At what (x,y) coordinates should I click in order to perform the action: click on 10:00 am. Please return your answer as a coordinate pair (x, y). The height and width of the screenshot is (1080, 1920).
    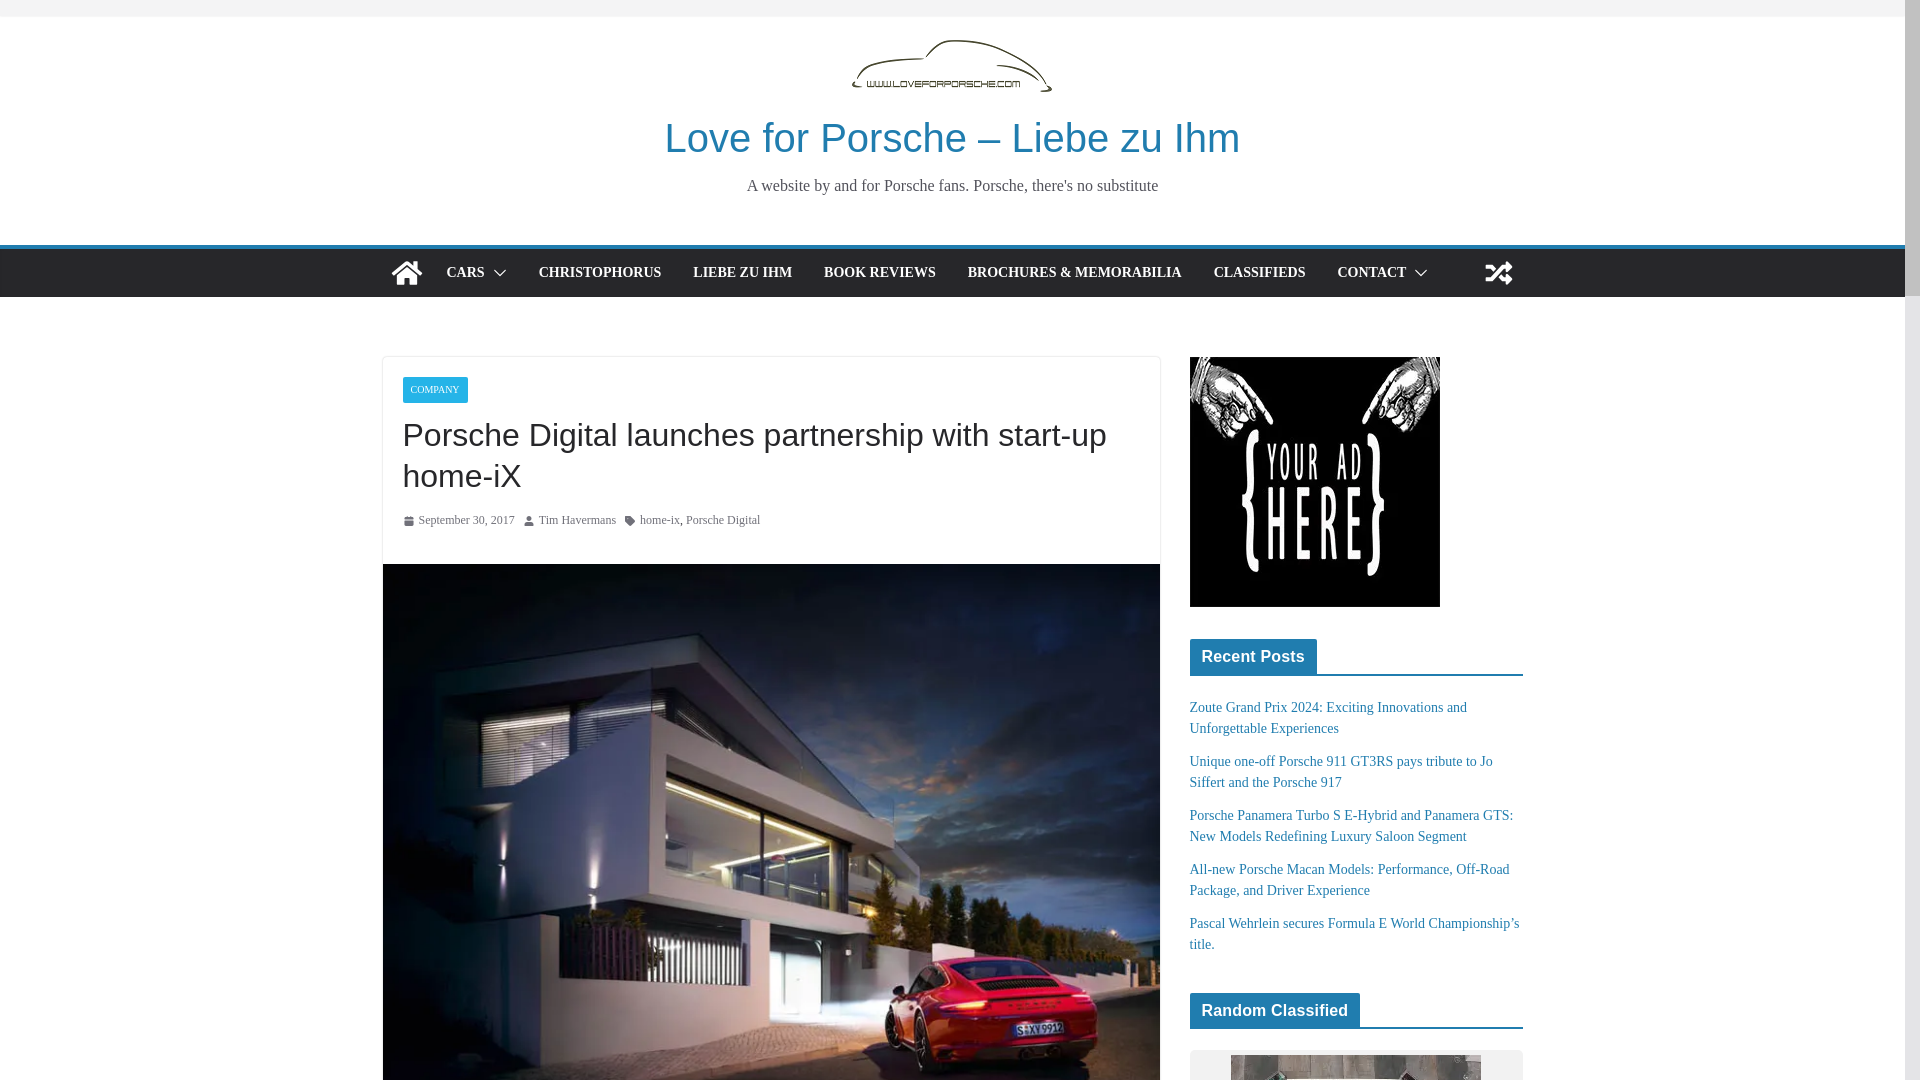
    Looking at the image, I should click on (458, 520).